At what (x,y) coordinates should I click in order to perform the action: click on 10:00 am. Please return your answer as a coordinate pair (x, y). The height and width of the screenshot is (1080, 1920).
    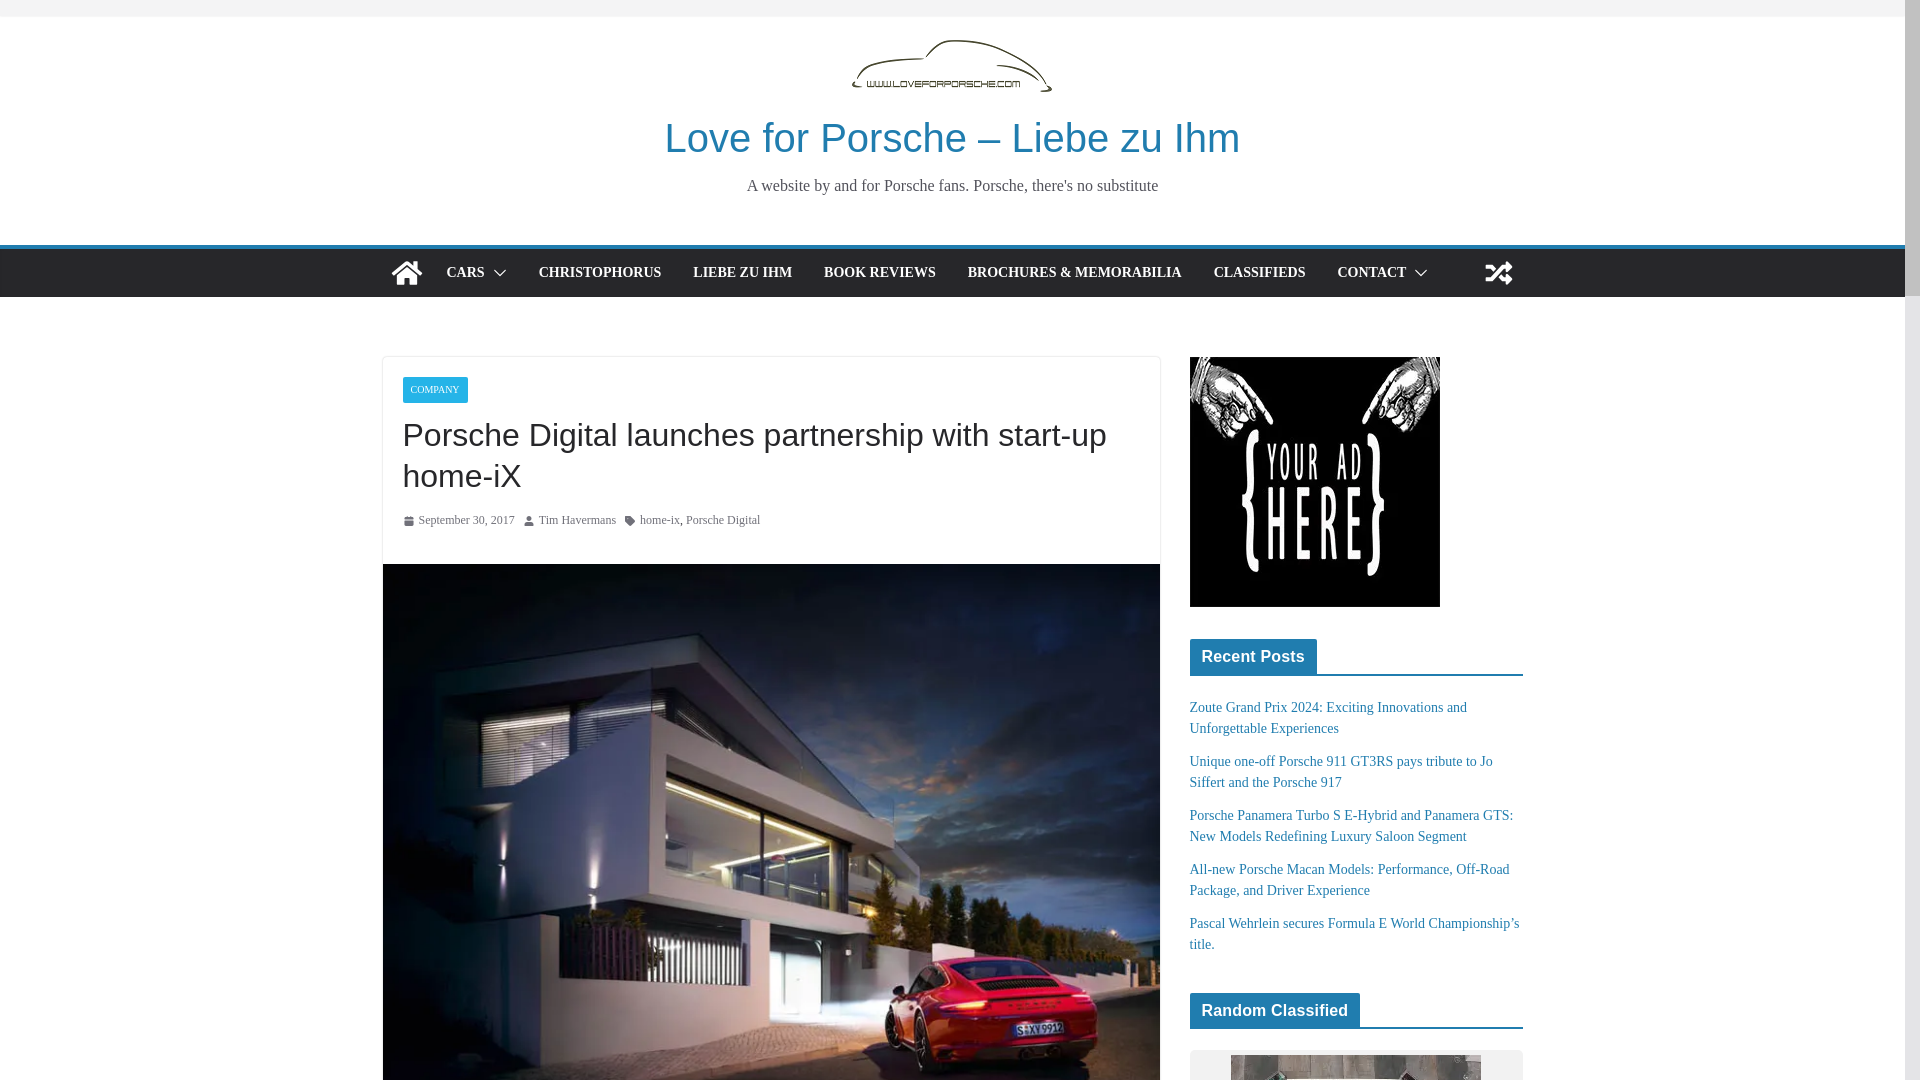
    Looking at the image, I should click on (458, 520).